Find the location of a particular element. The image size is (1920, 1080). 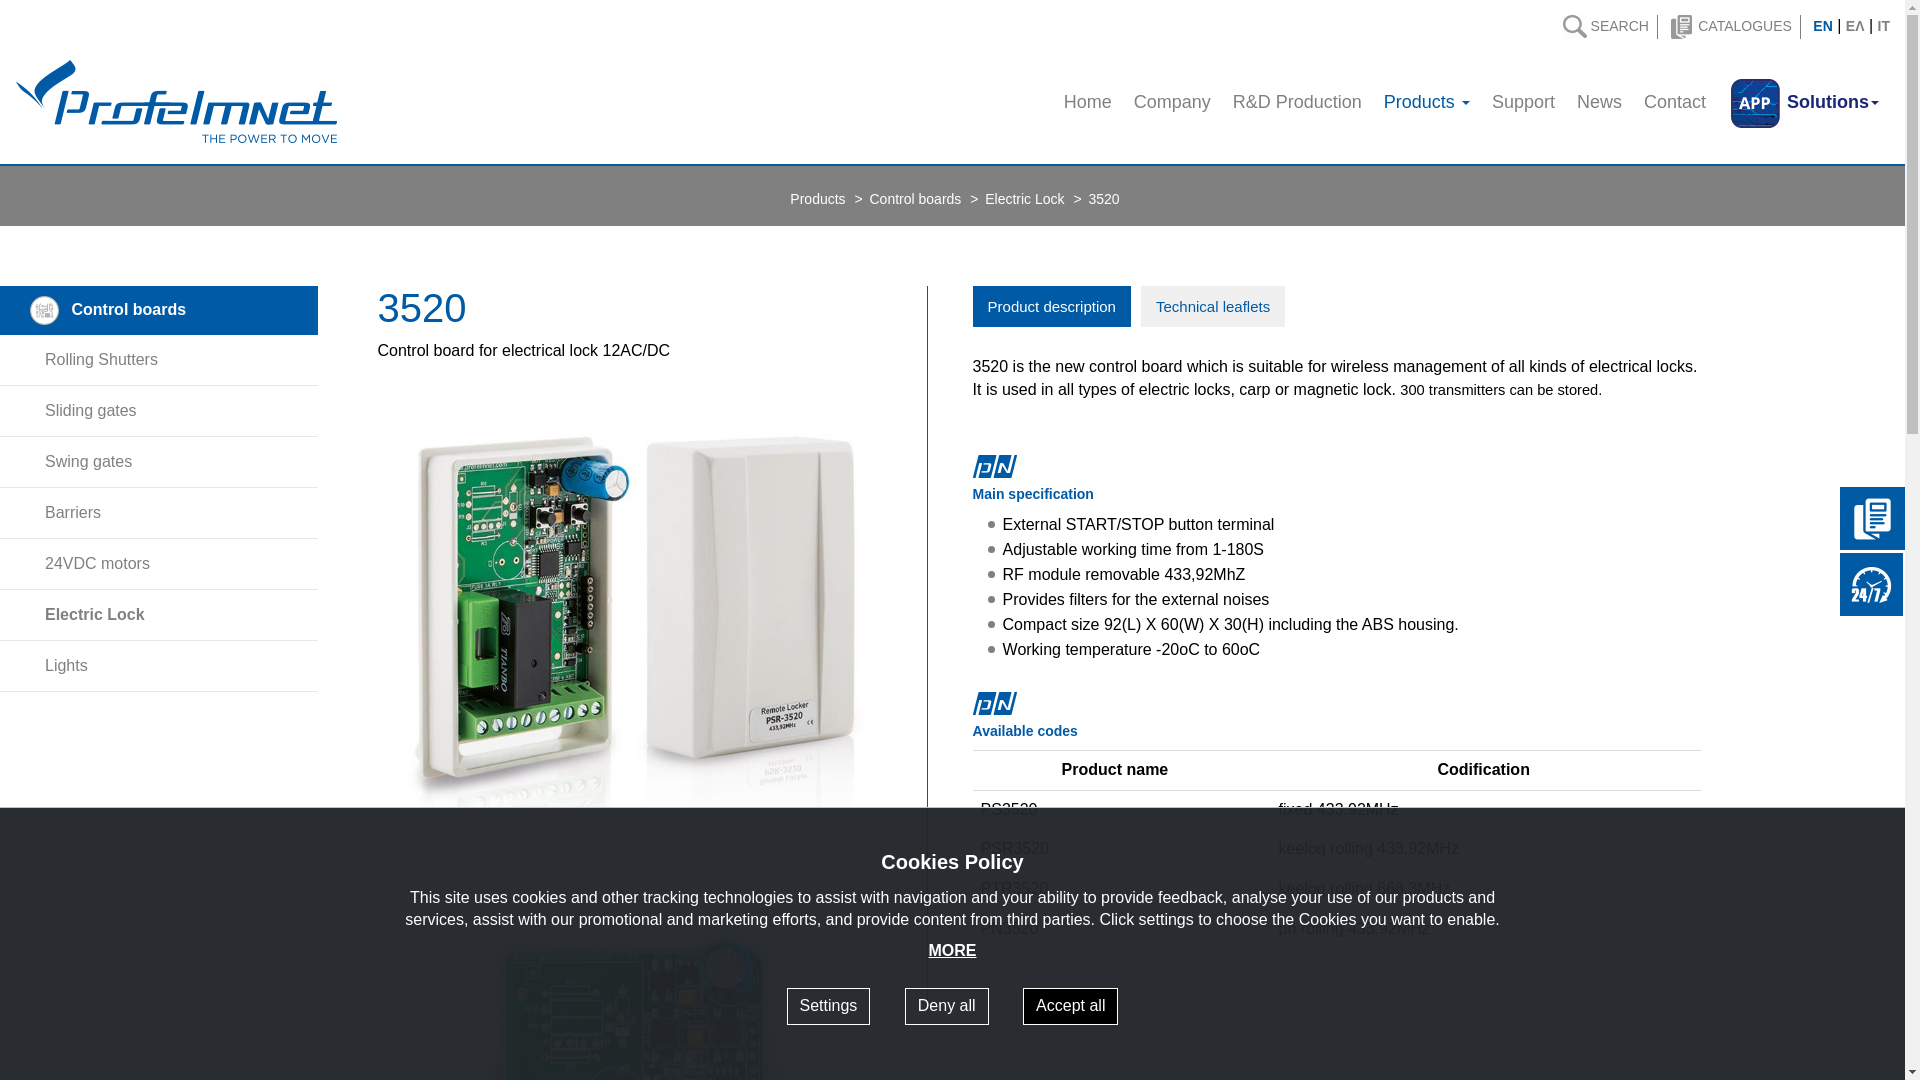

EN is located at coordinates (1822, 26).